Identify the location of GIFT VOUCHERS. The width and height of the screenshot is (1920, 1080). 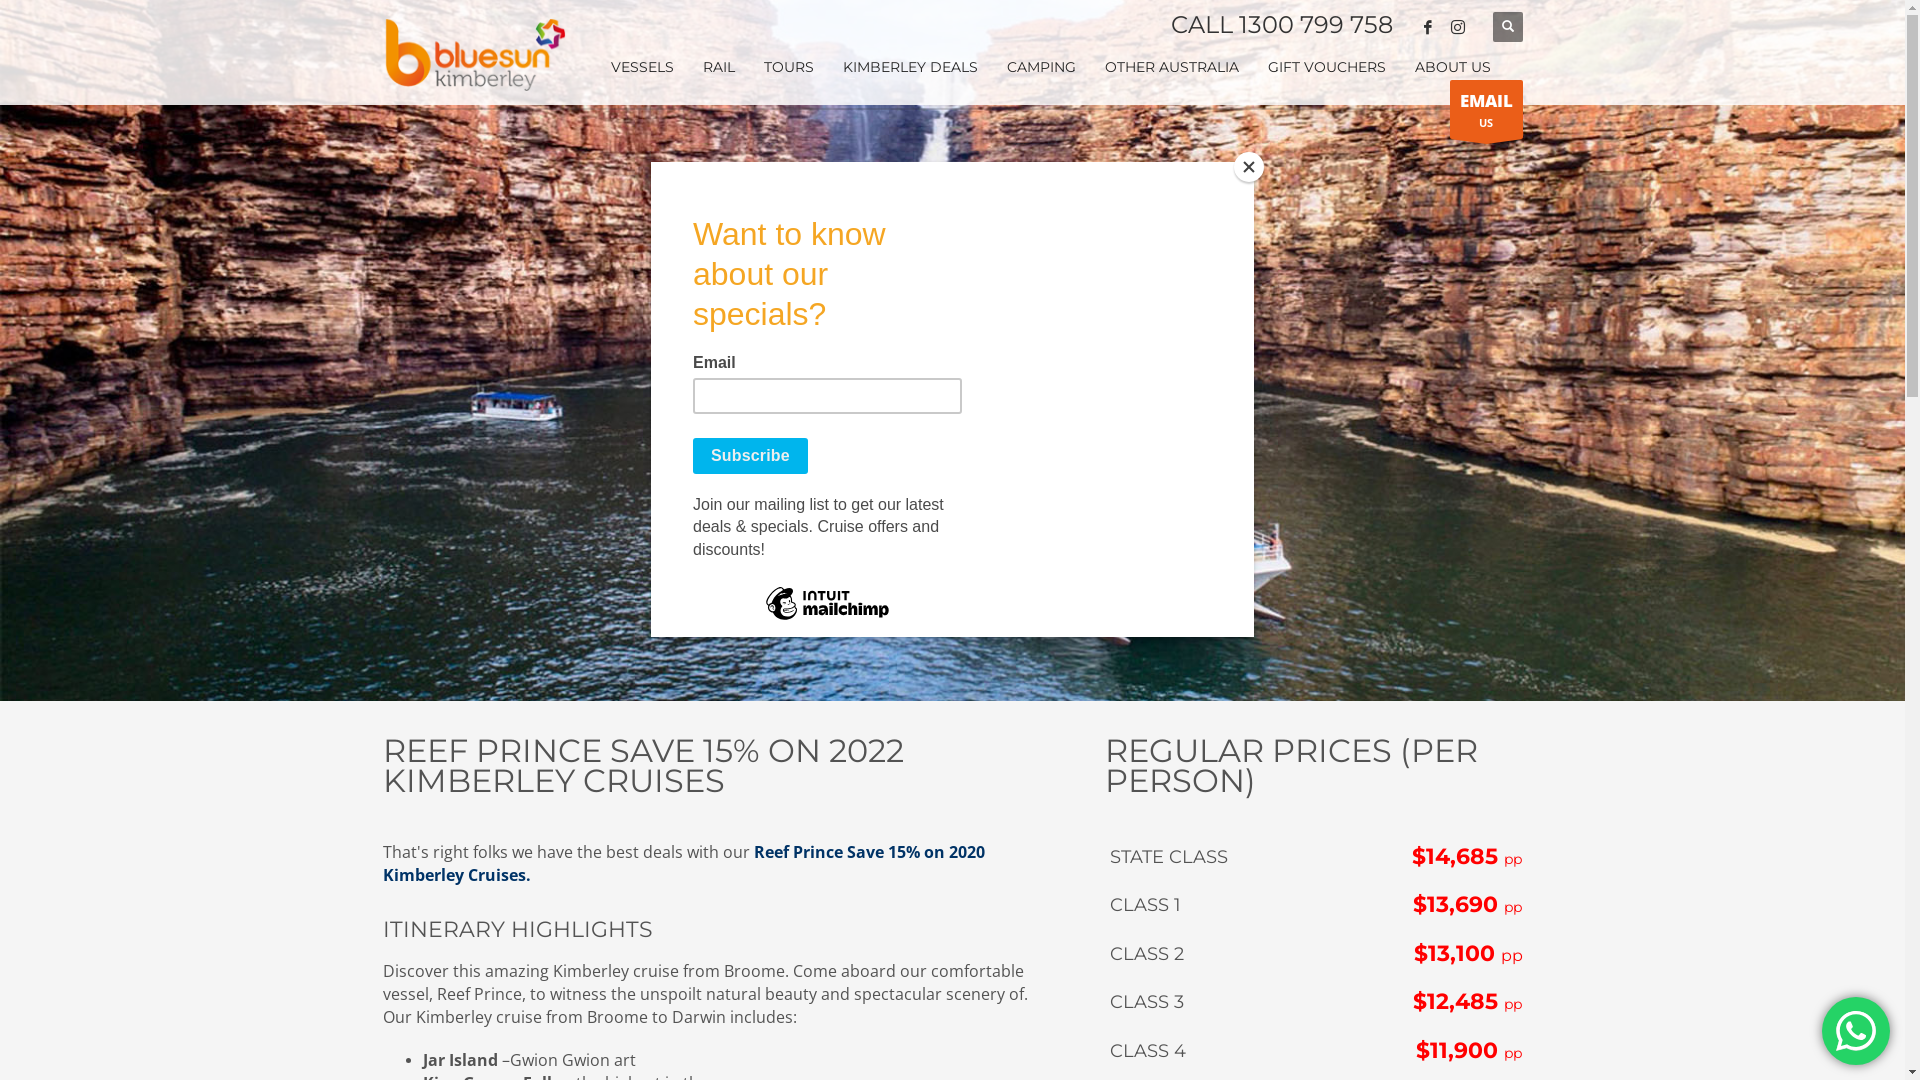
(1327, 67).